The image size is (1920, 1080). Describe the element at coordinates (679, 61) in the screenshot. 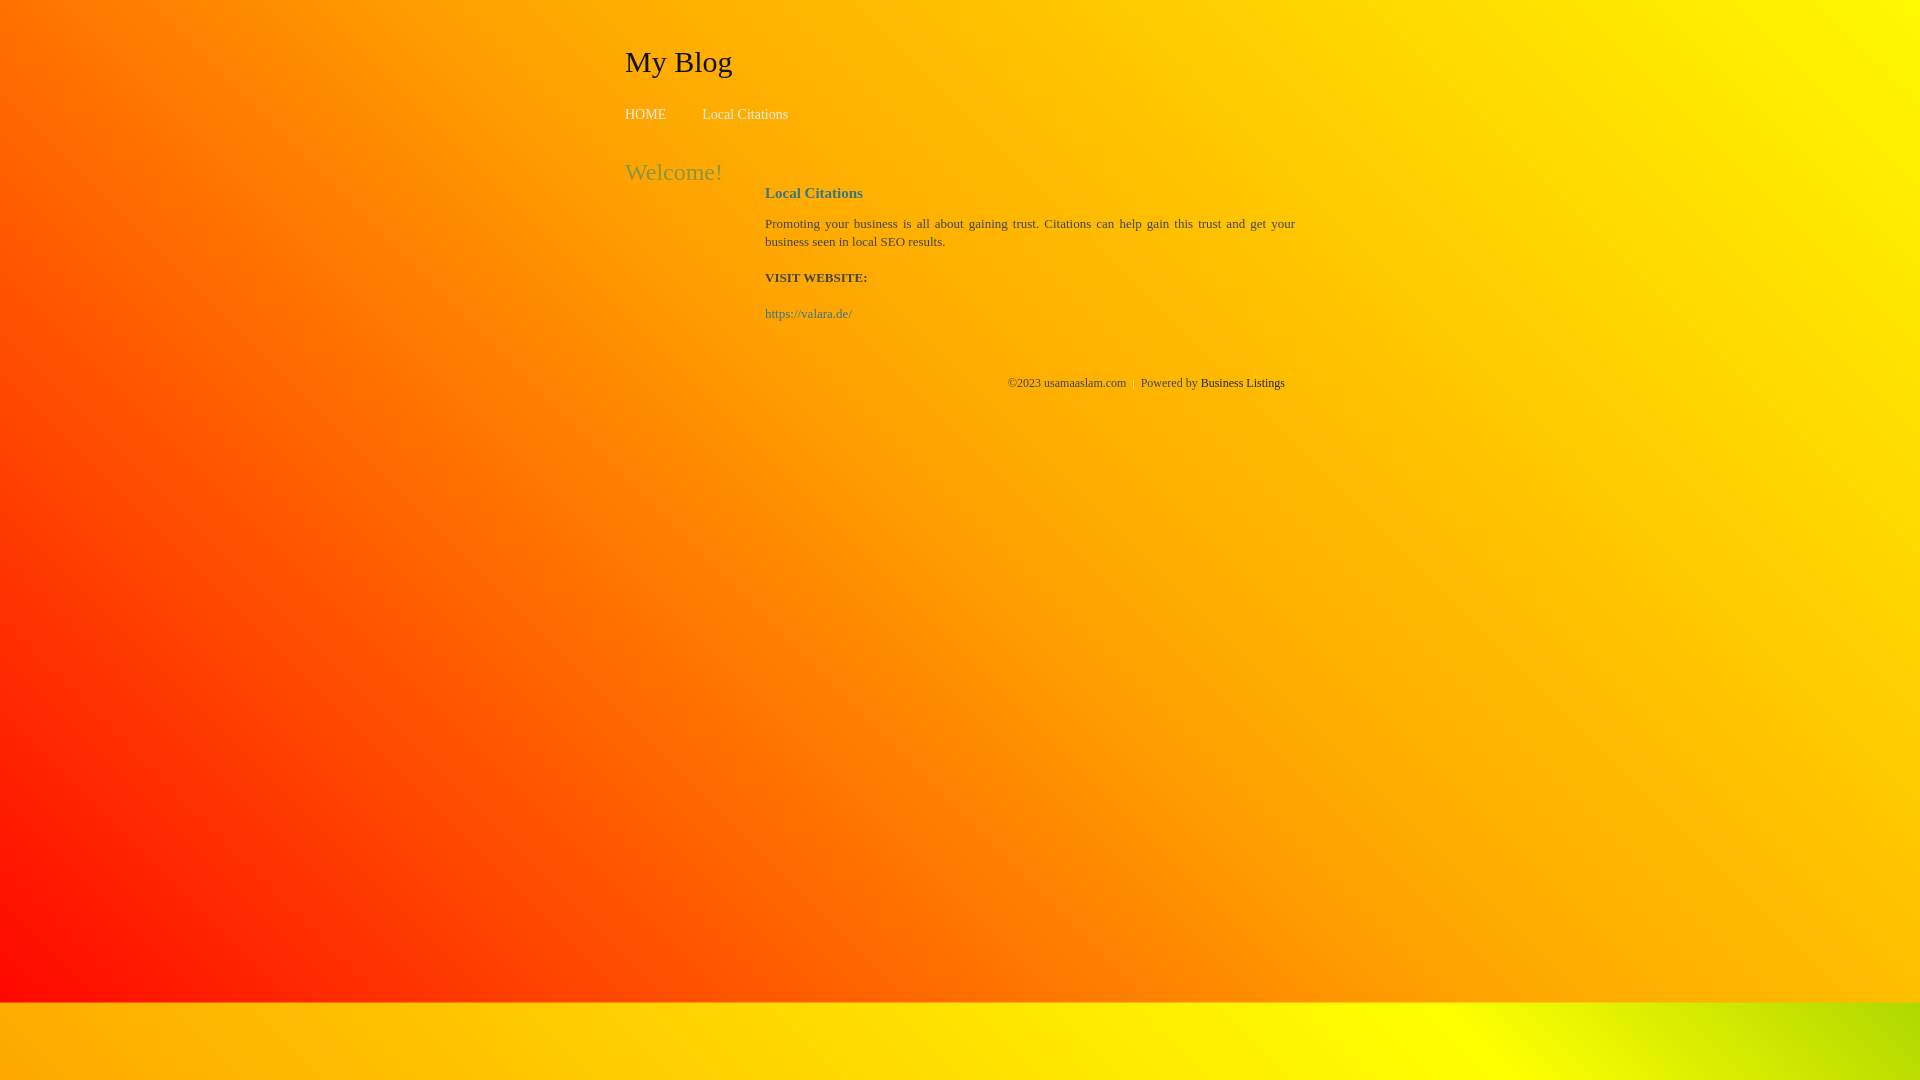

I see `My Blog` at that location.